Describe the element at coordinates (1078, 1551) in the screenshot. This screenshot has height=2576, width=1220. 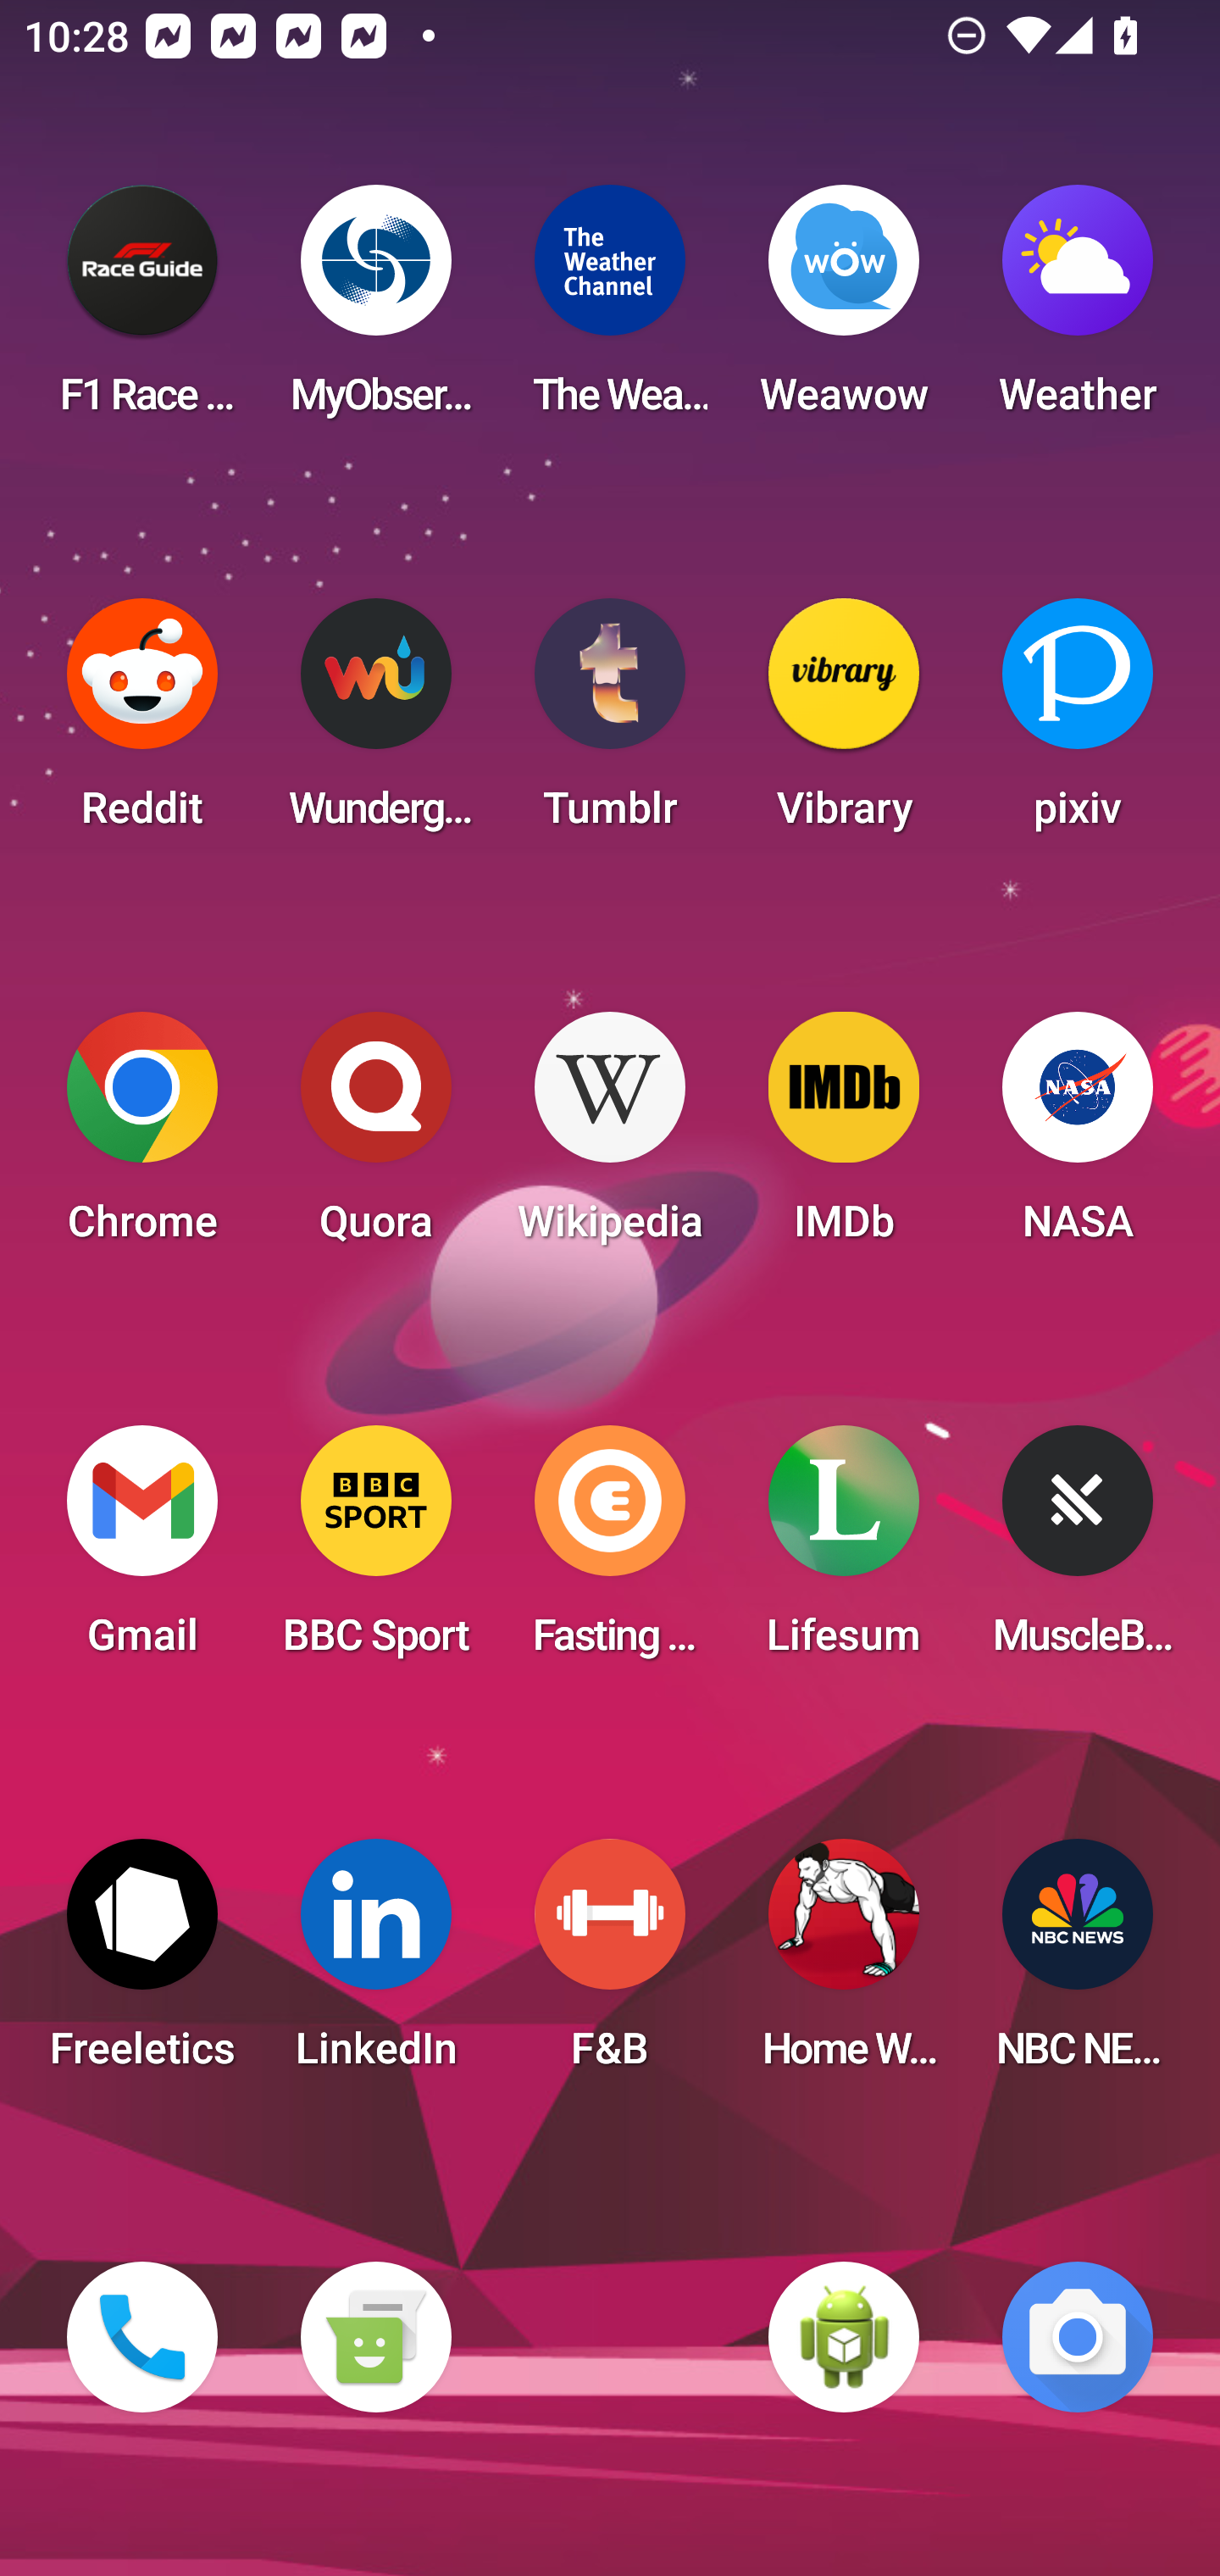
I see `MuscleBooster` at that location.